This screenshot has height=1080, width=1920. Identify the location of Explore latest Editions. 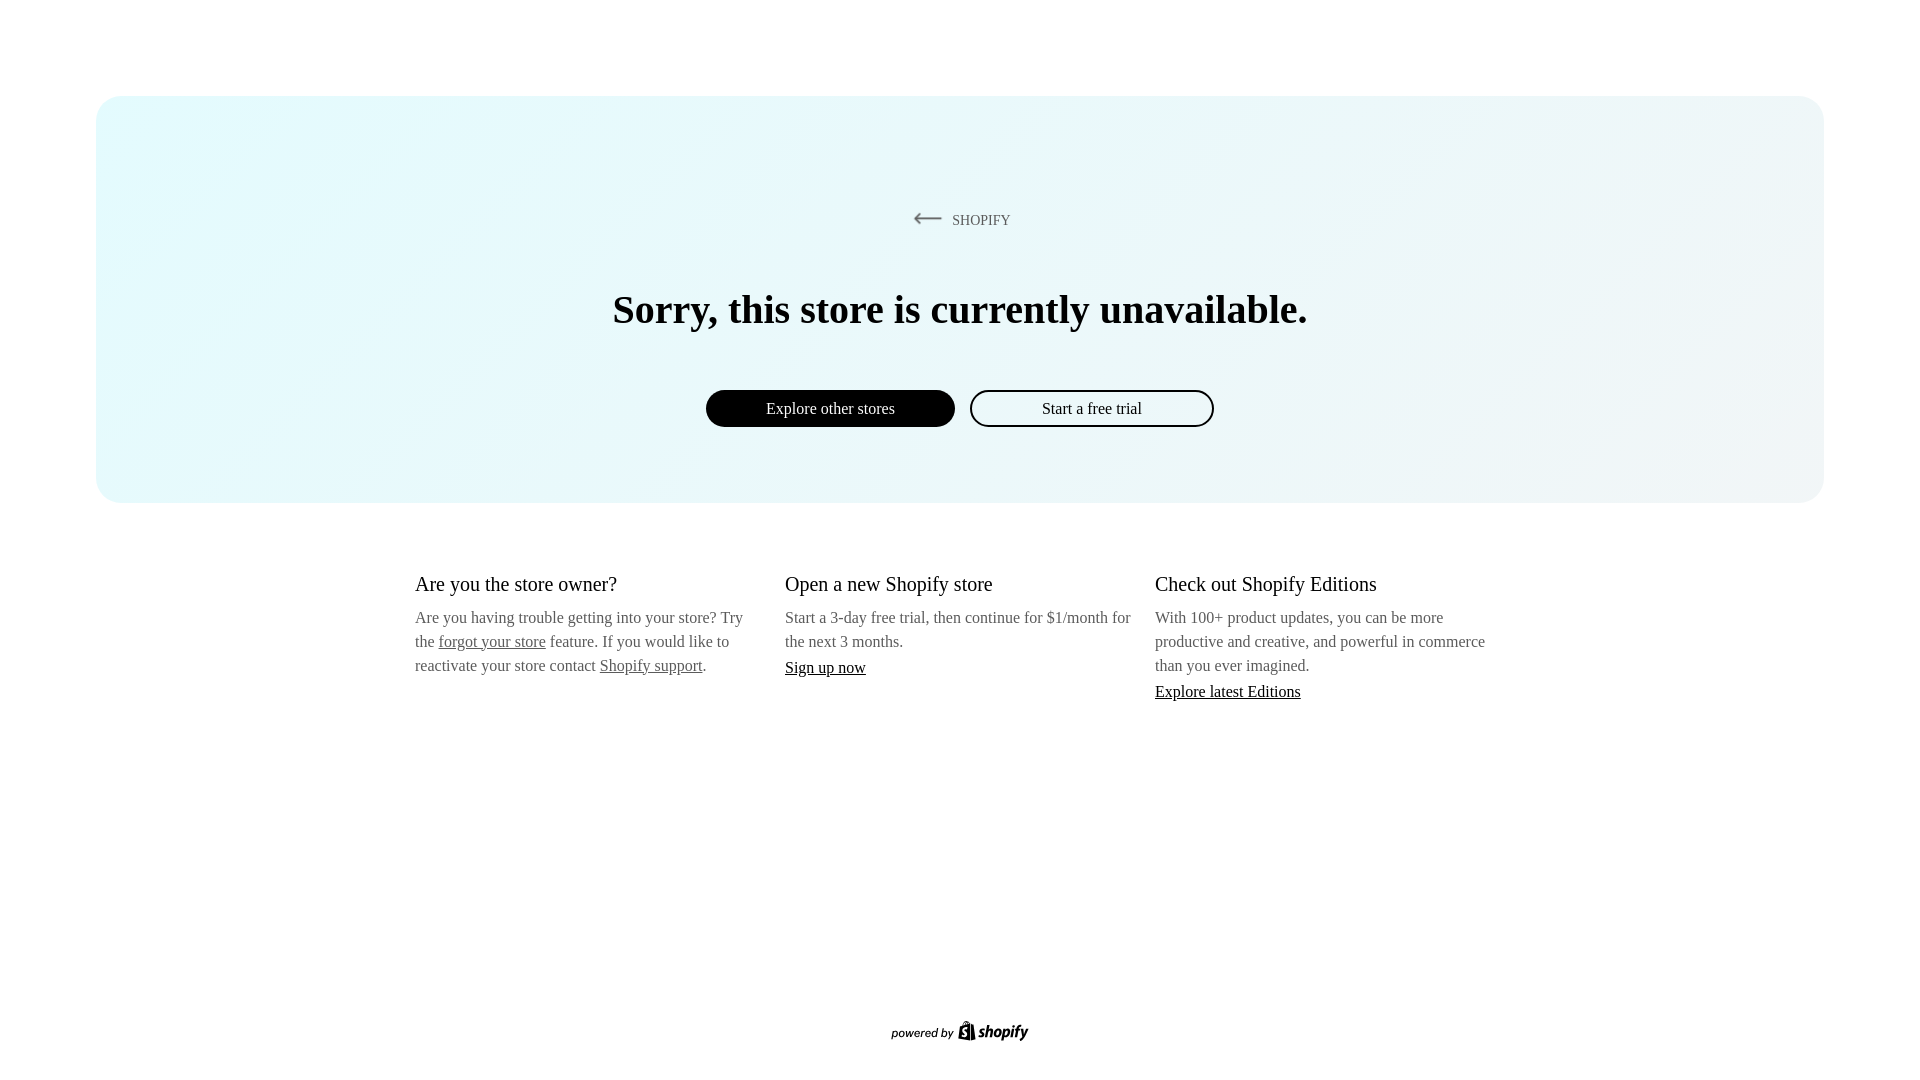
(1228, 690).